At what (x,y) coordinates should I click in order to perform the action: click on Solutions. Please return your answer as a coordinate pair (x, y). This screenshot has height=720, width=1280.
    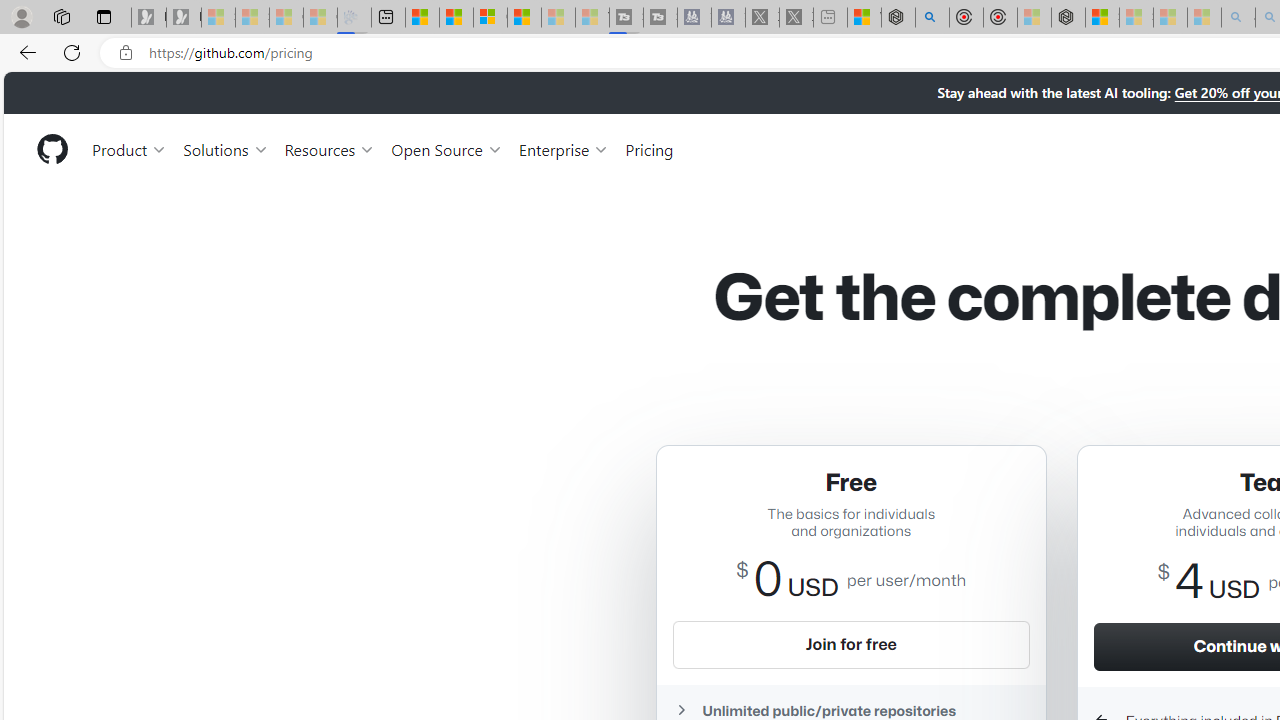
    Looking at the image, I should click on (226, 148).